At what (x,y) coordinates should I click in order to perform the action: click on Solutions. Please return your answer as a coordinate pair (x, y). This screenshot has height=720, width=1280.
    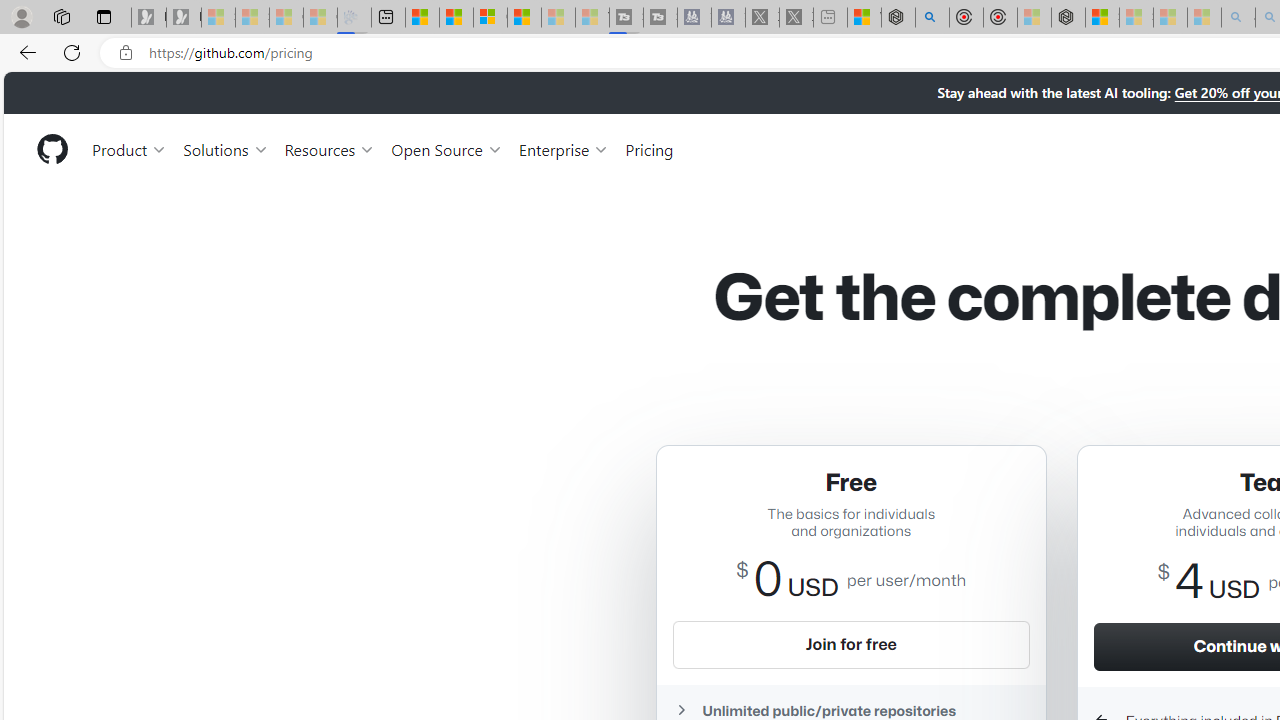
    Looking at the image, I should click on (226, 148).